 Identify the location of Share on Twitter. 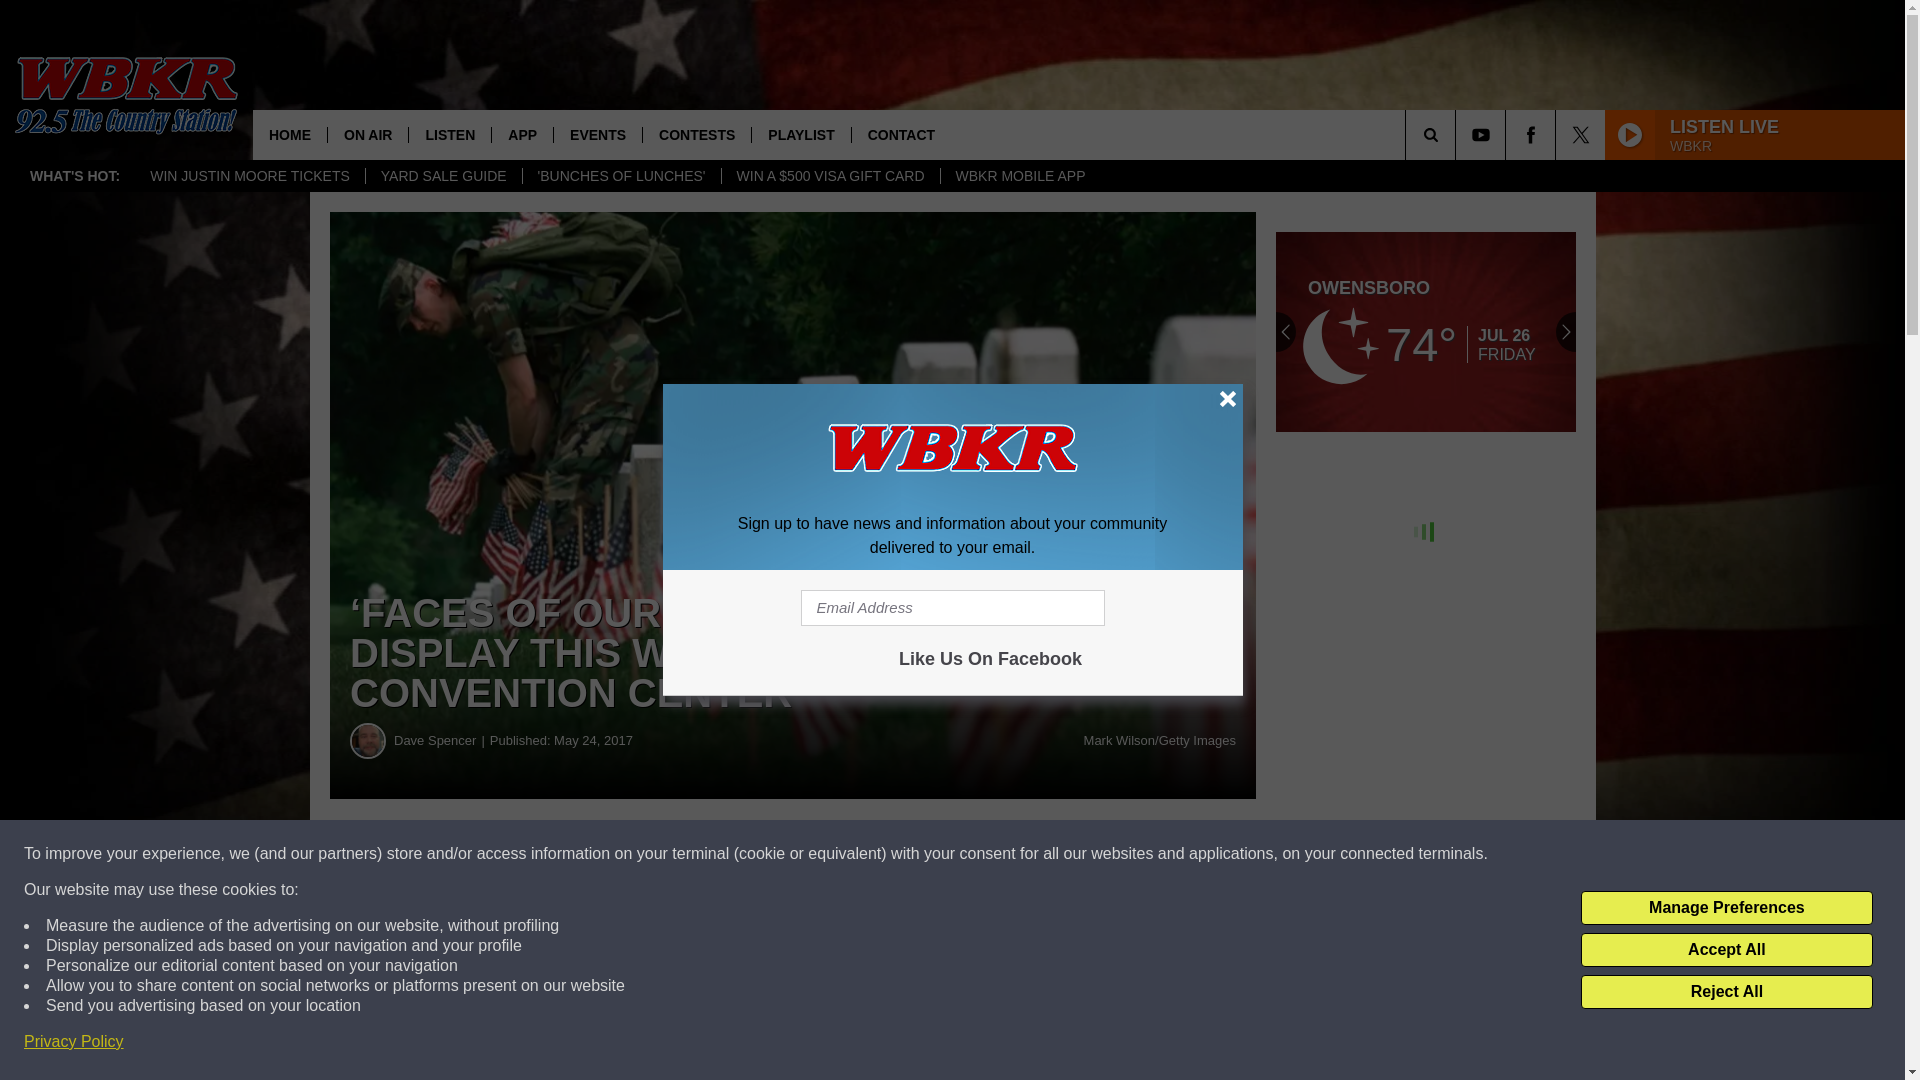
(978, 854).